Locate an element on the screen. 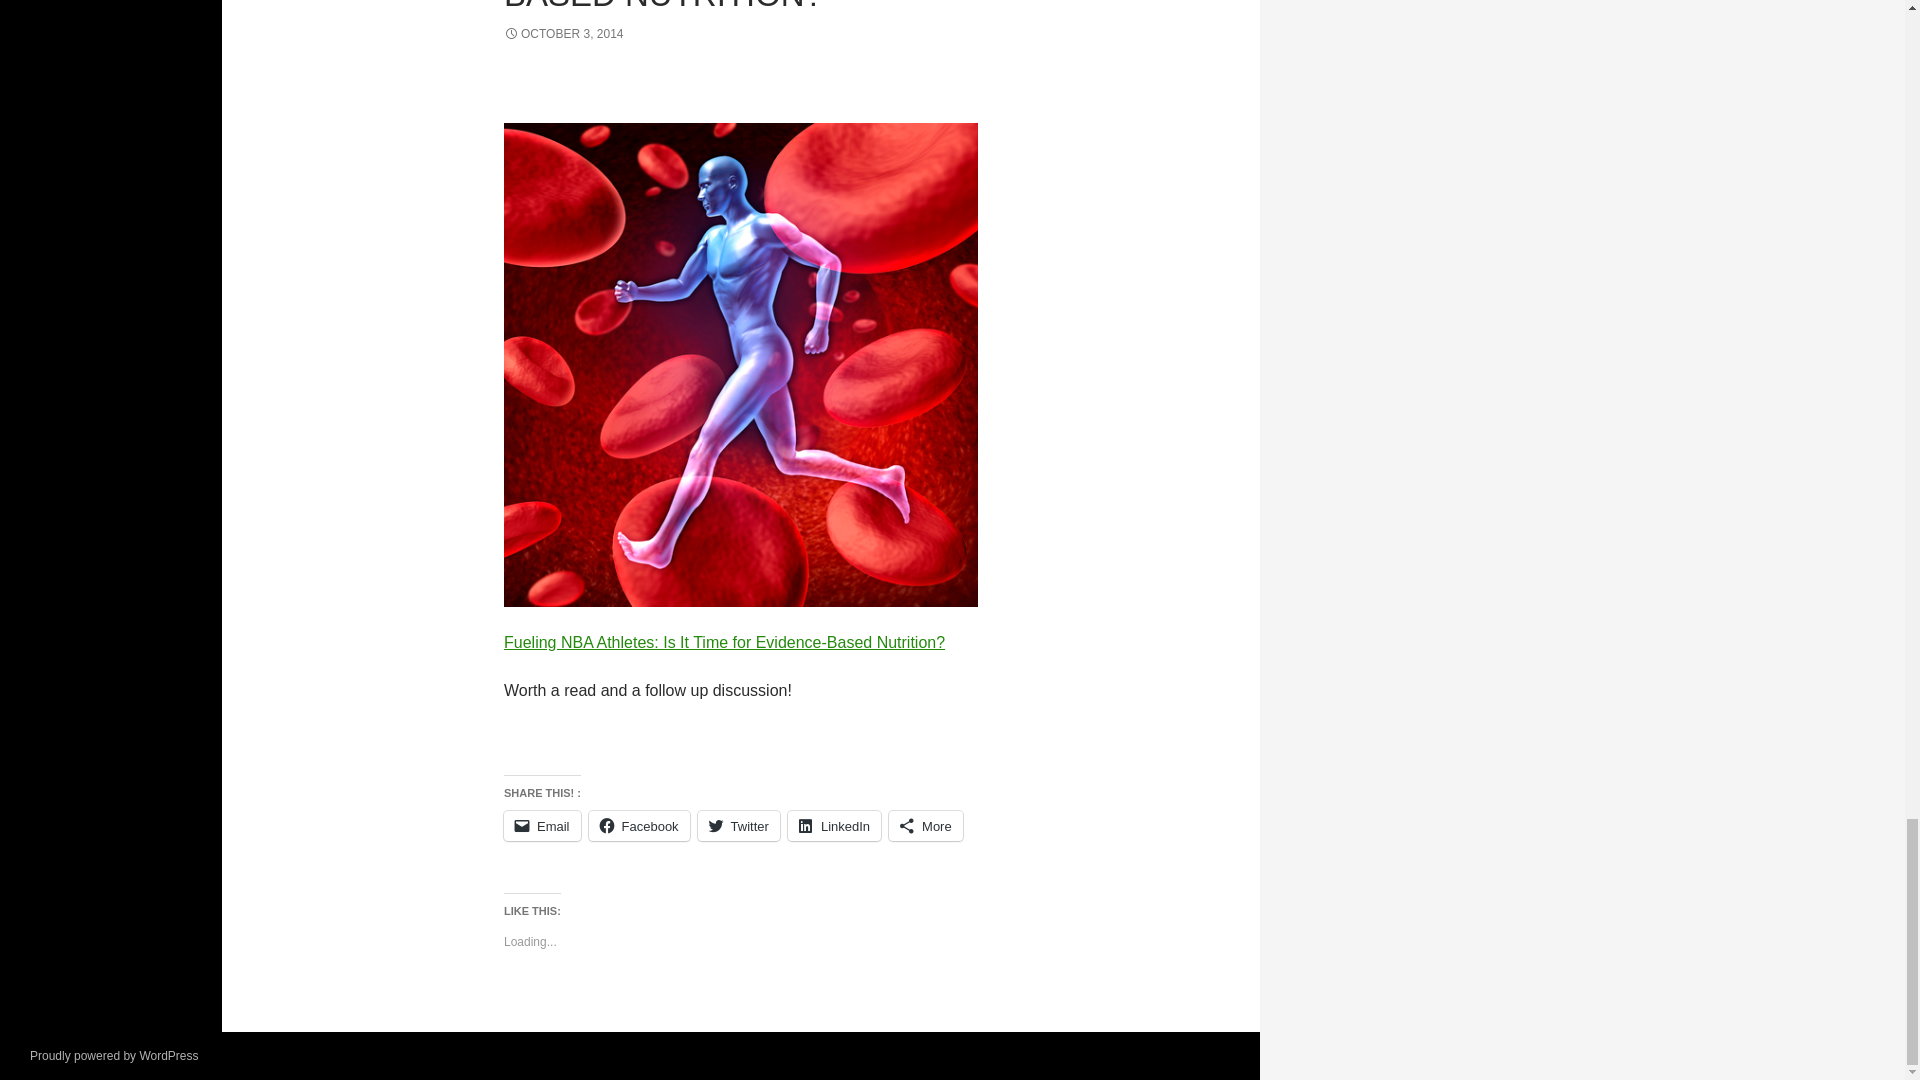 This screenshot has height=1080, width=1920. LinkedIn is located at coordinates (834, 826).